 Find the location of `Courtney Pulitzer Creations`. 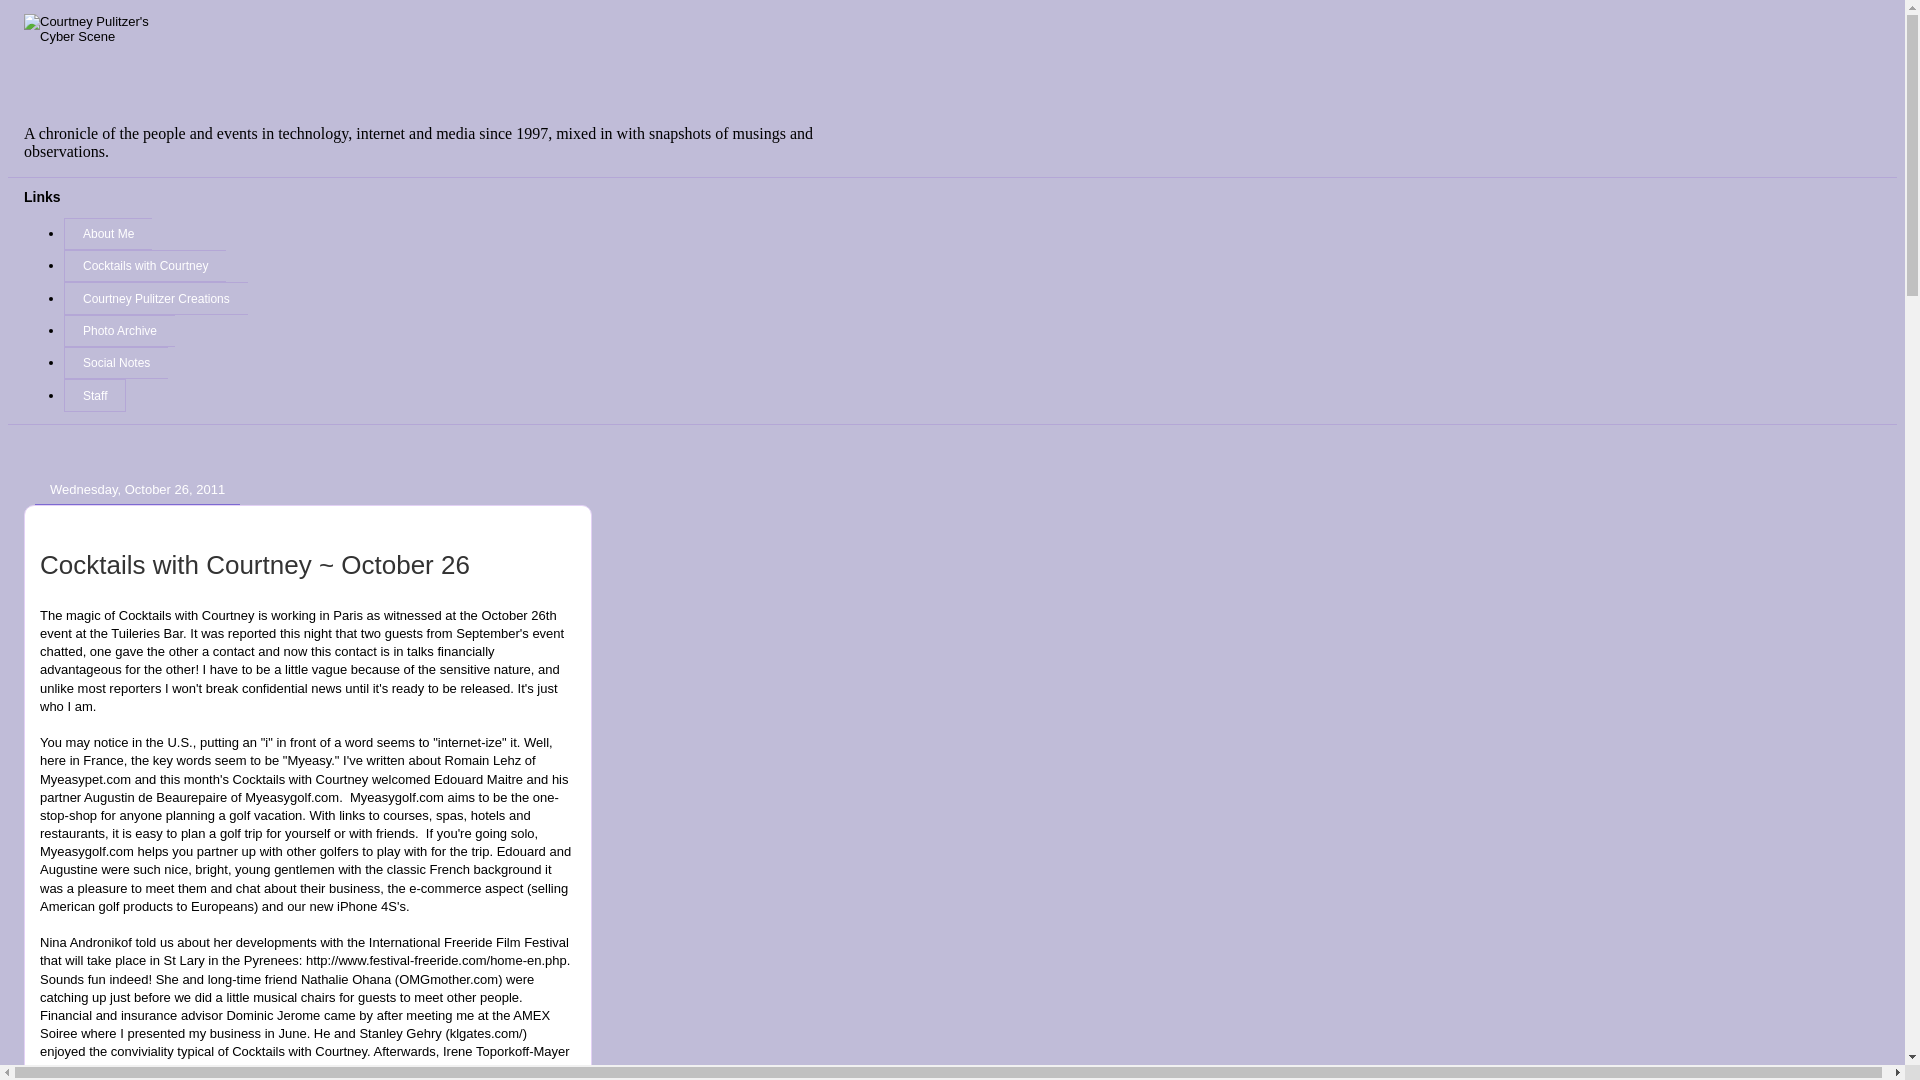

Courtney Pulitzer Creations is located at coordinates (155, 298).